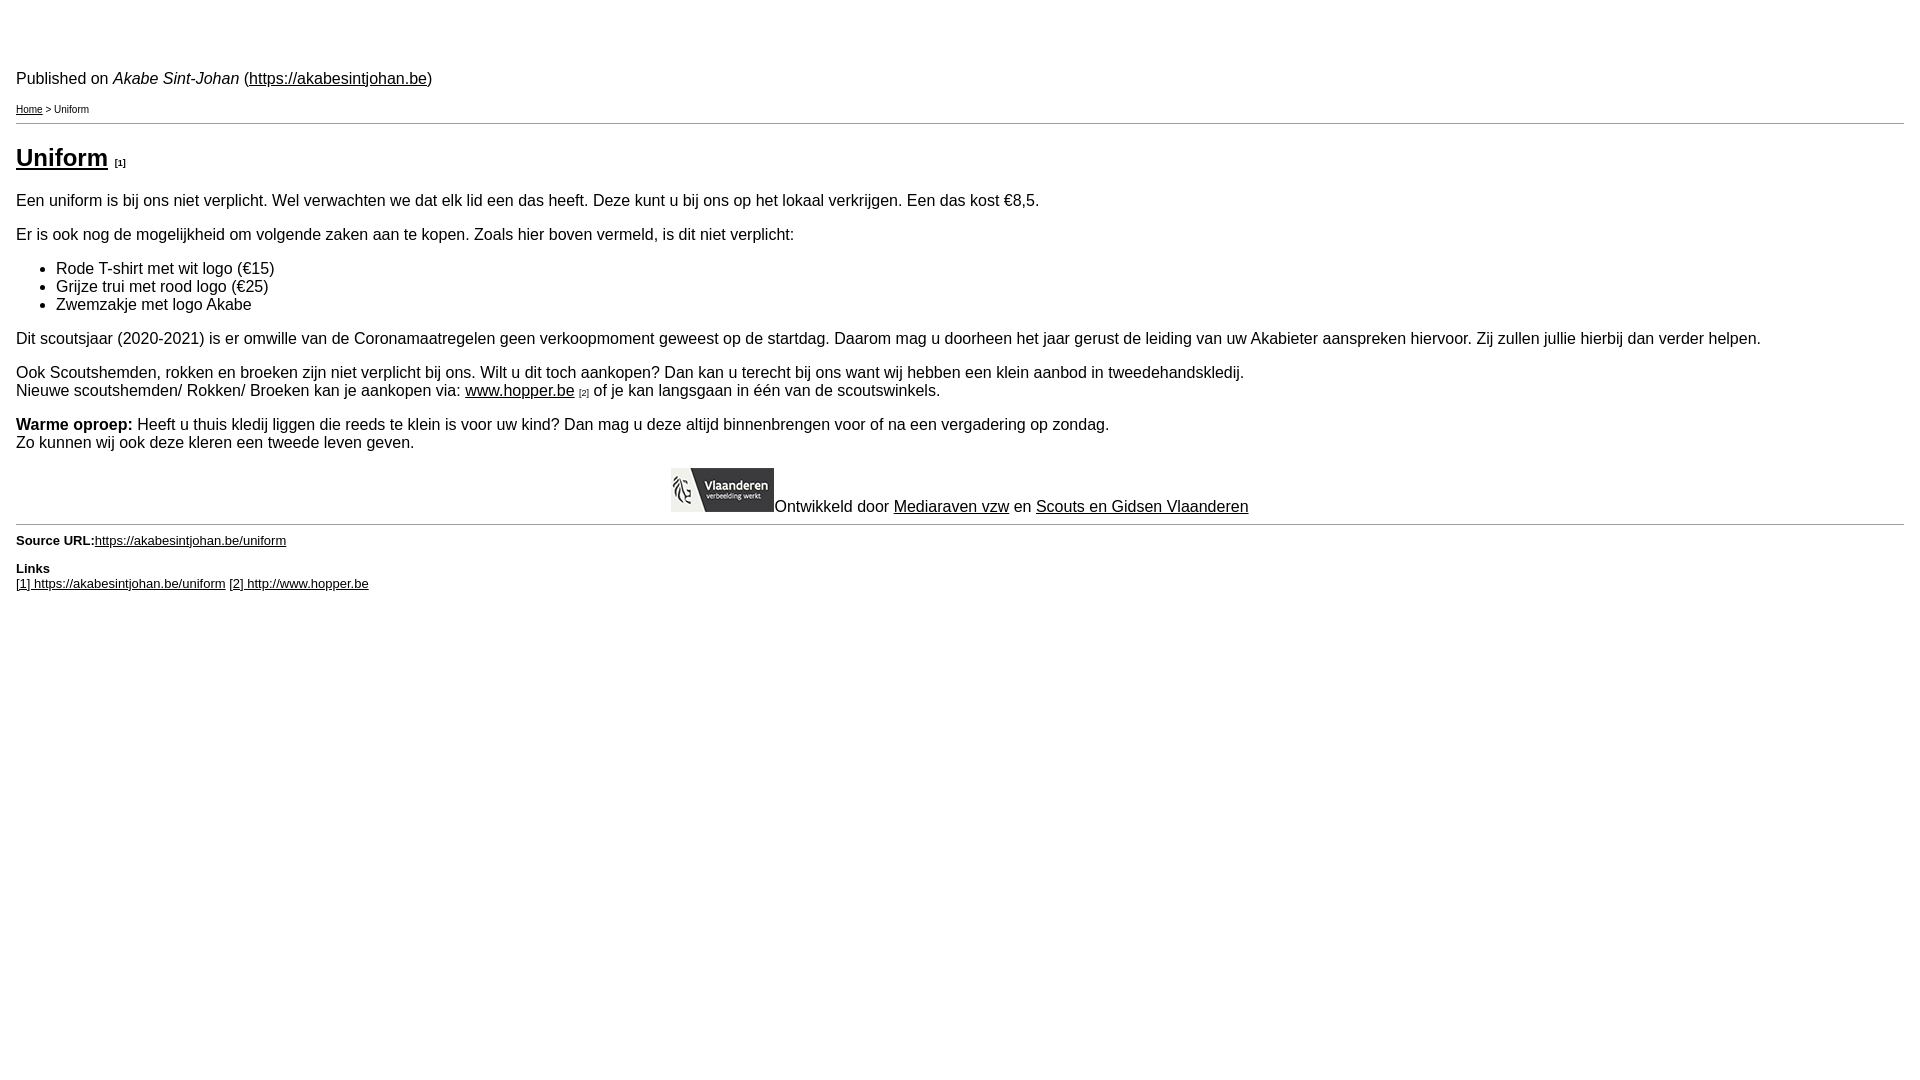  What do you see at coordinates (121, 584) in the screenshot?
I see `[1] https://akabesintjohan.be/uniform` at bounding box center [121, 584].